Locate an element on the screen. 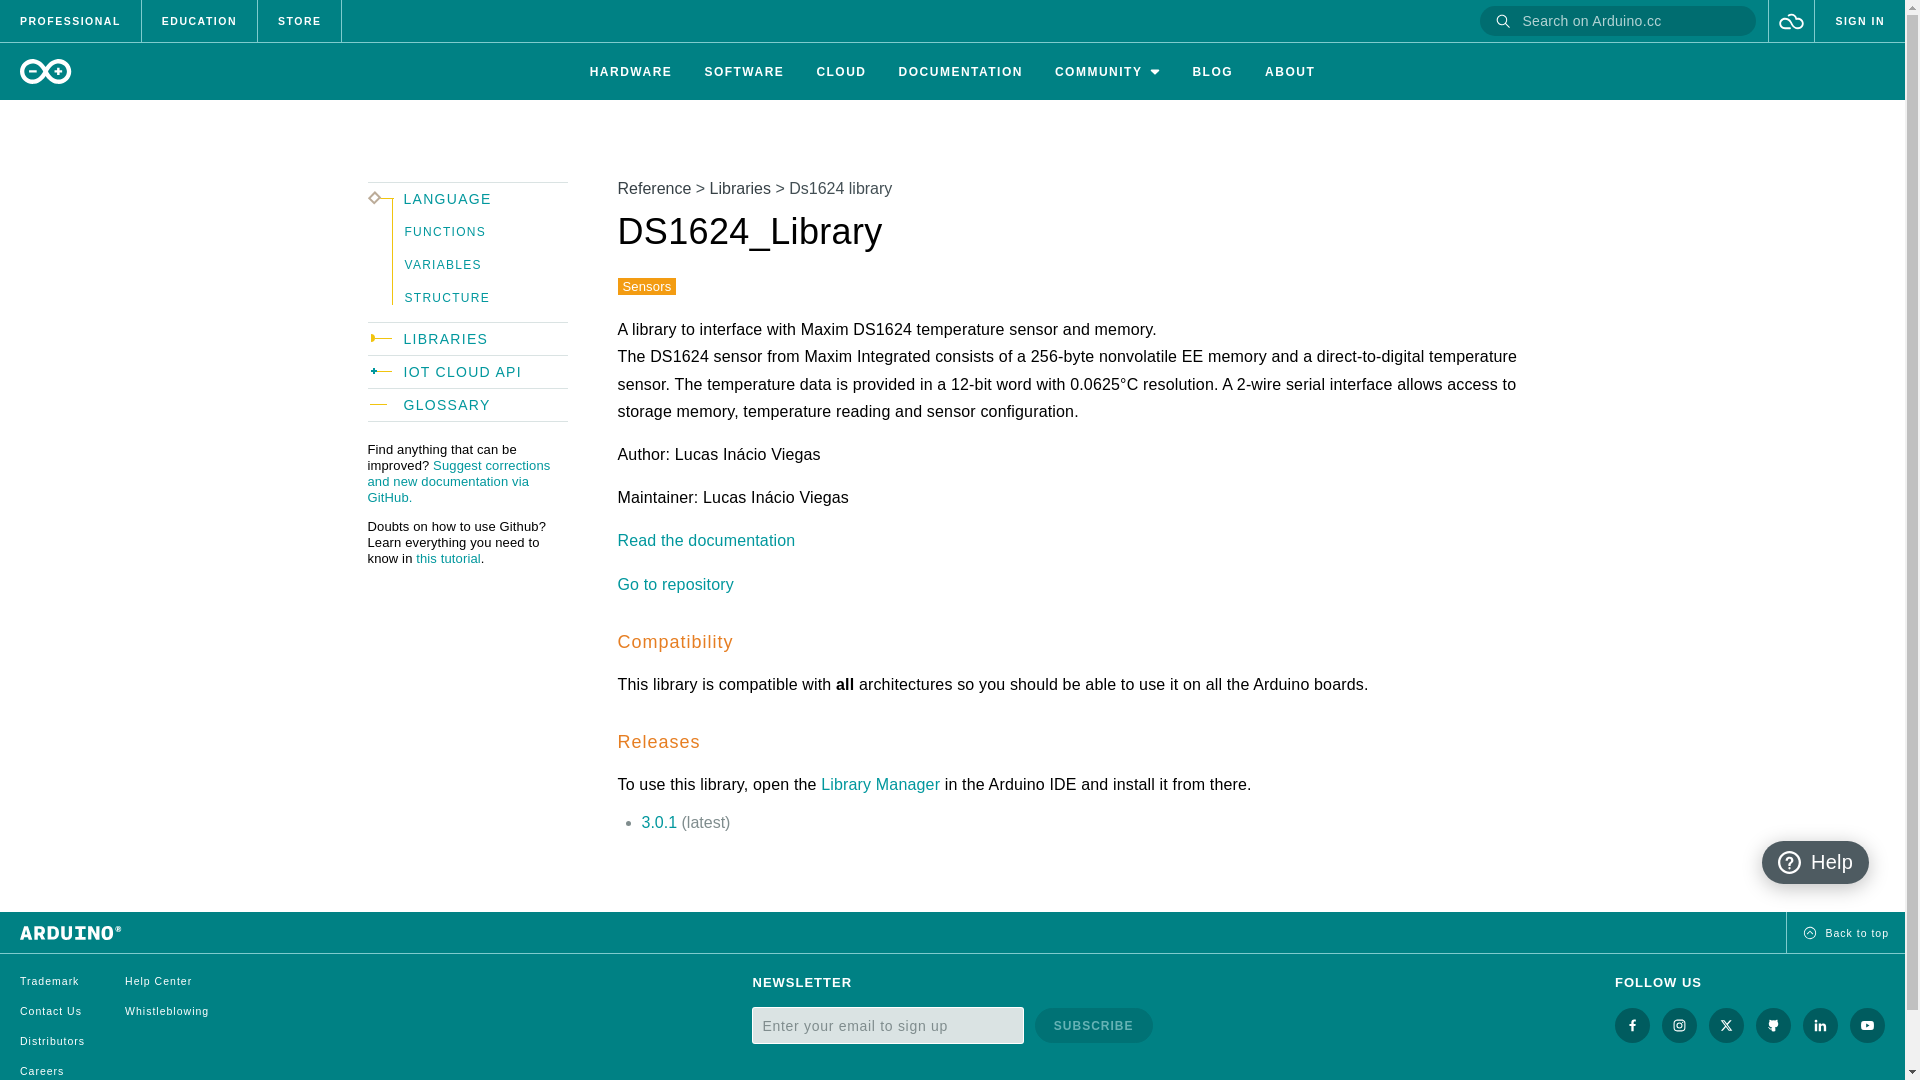  STORE is located at coordinates (299, 21).